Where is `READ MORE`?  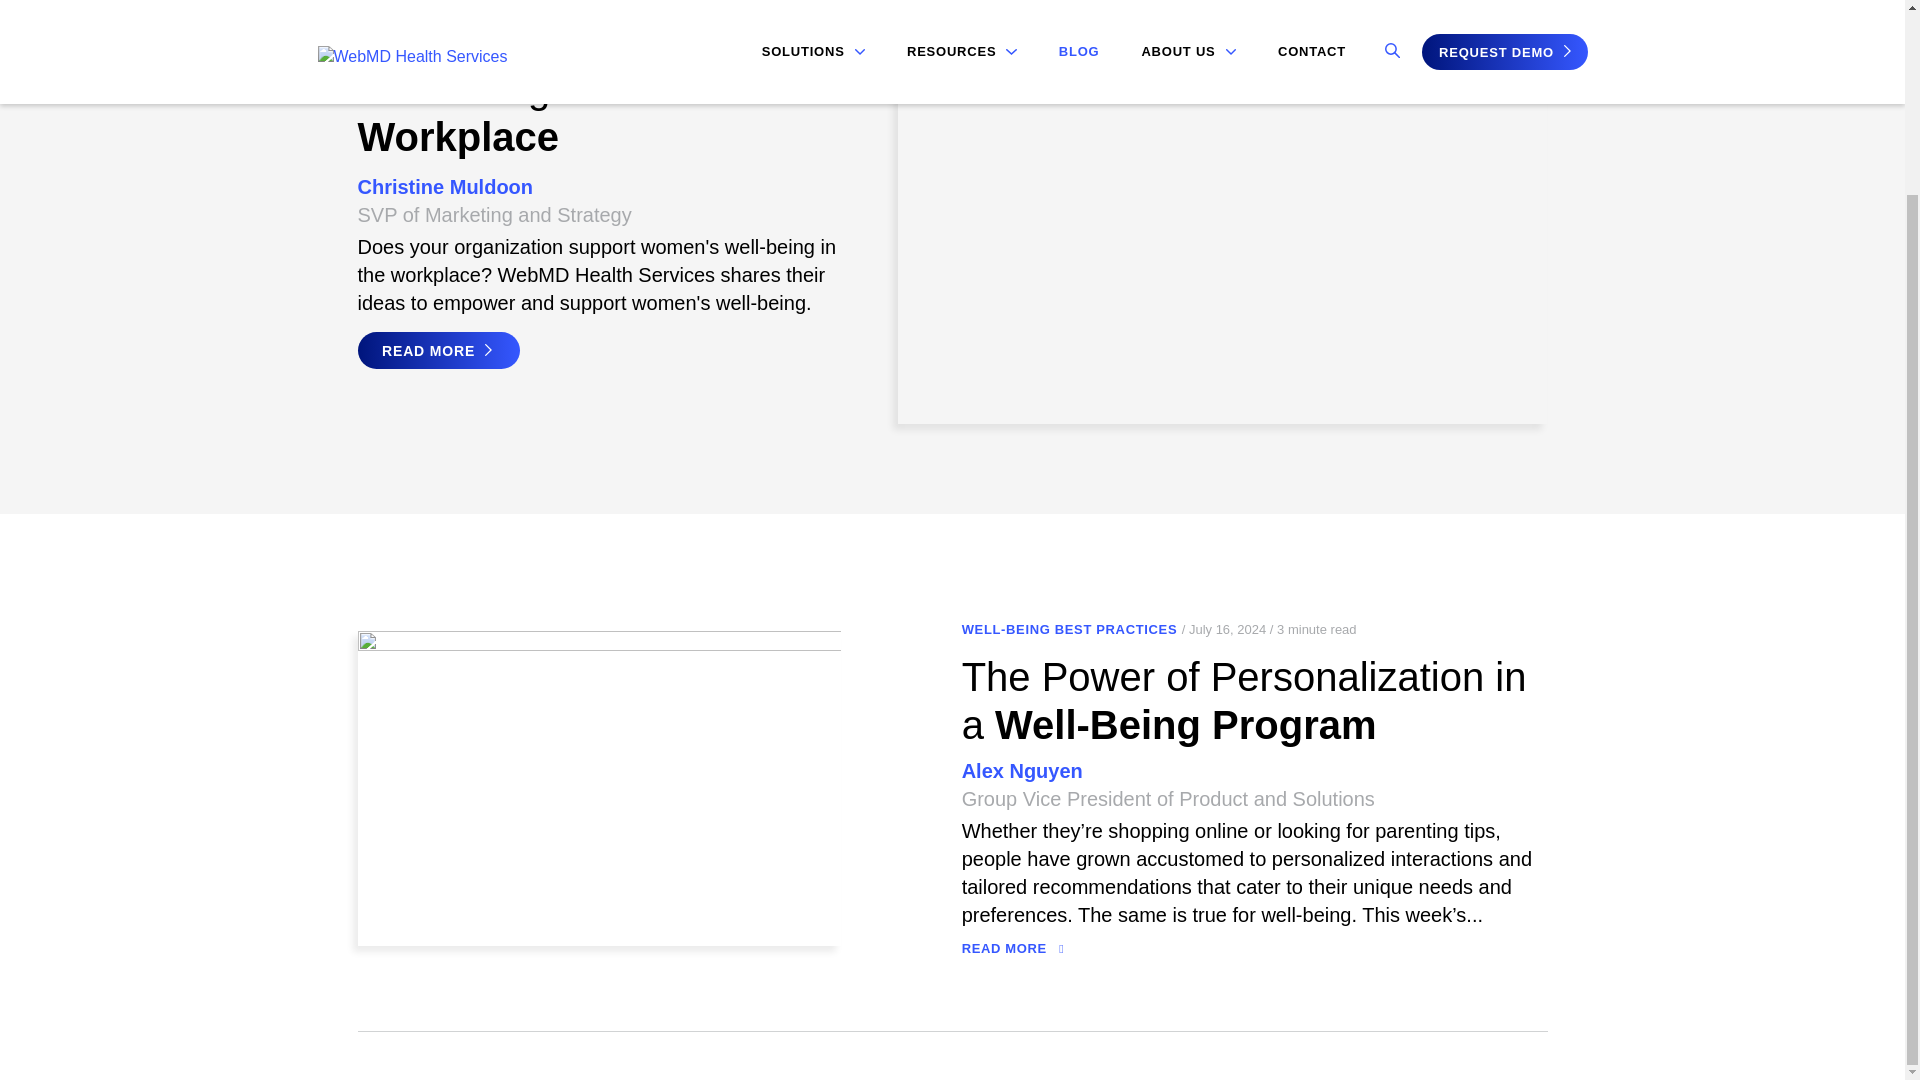 READ MORE is located at coordinates (438, 350).